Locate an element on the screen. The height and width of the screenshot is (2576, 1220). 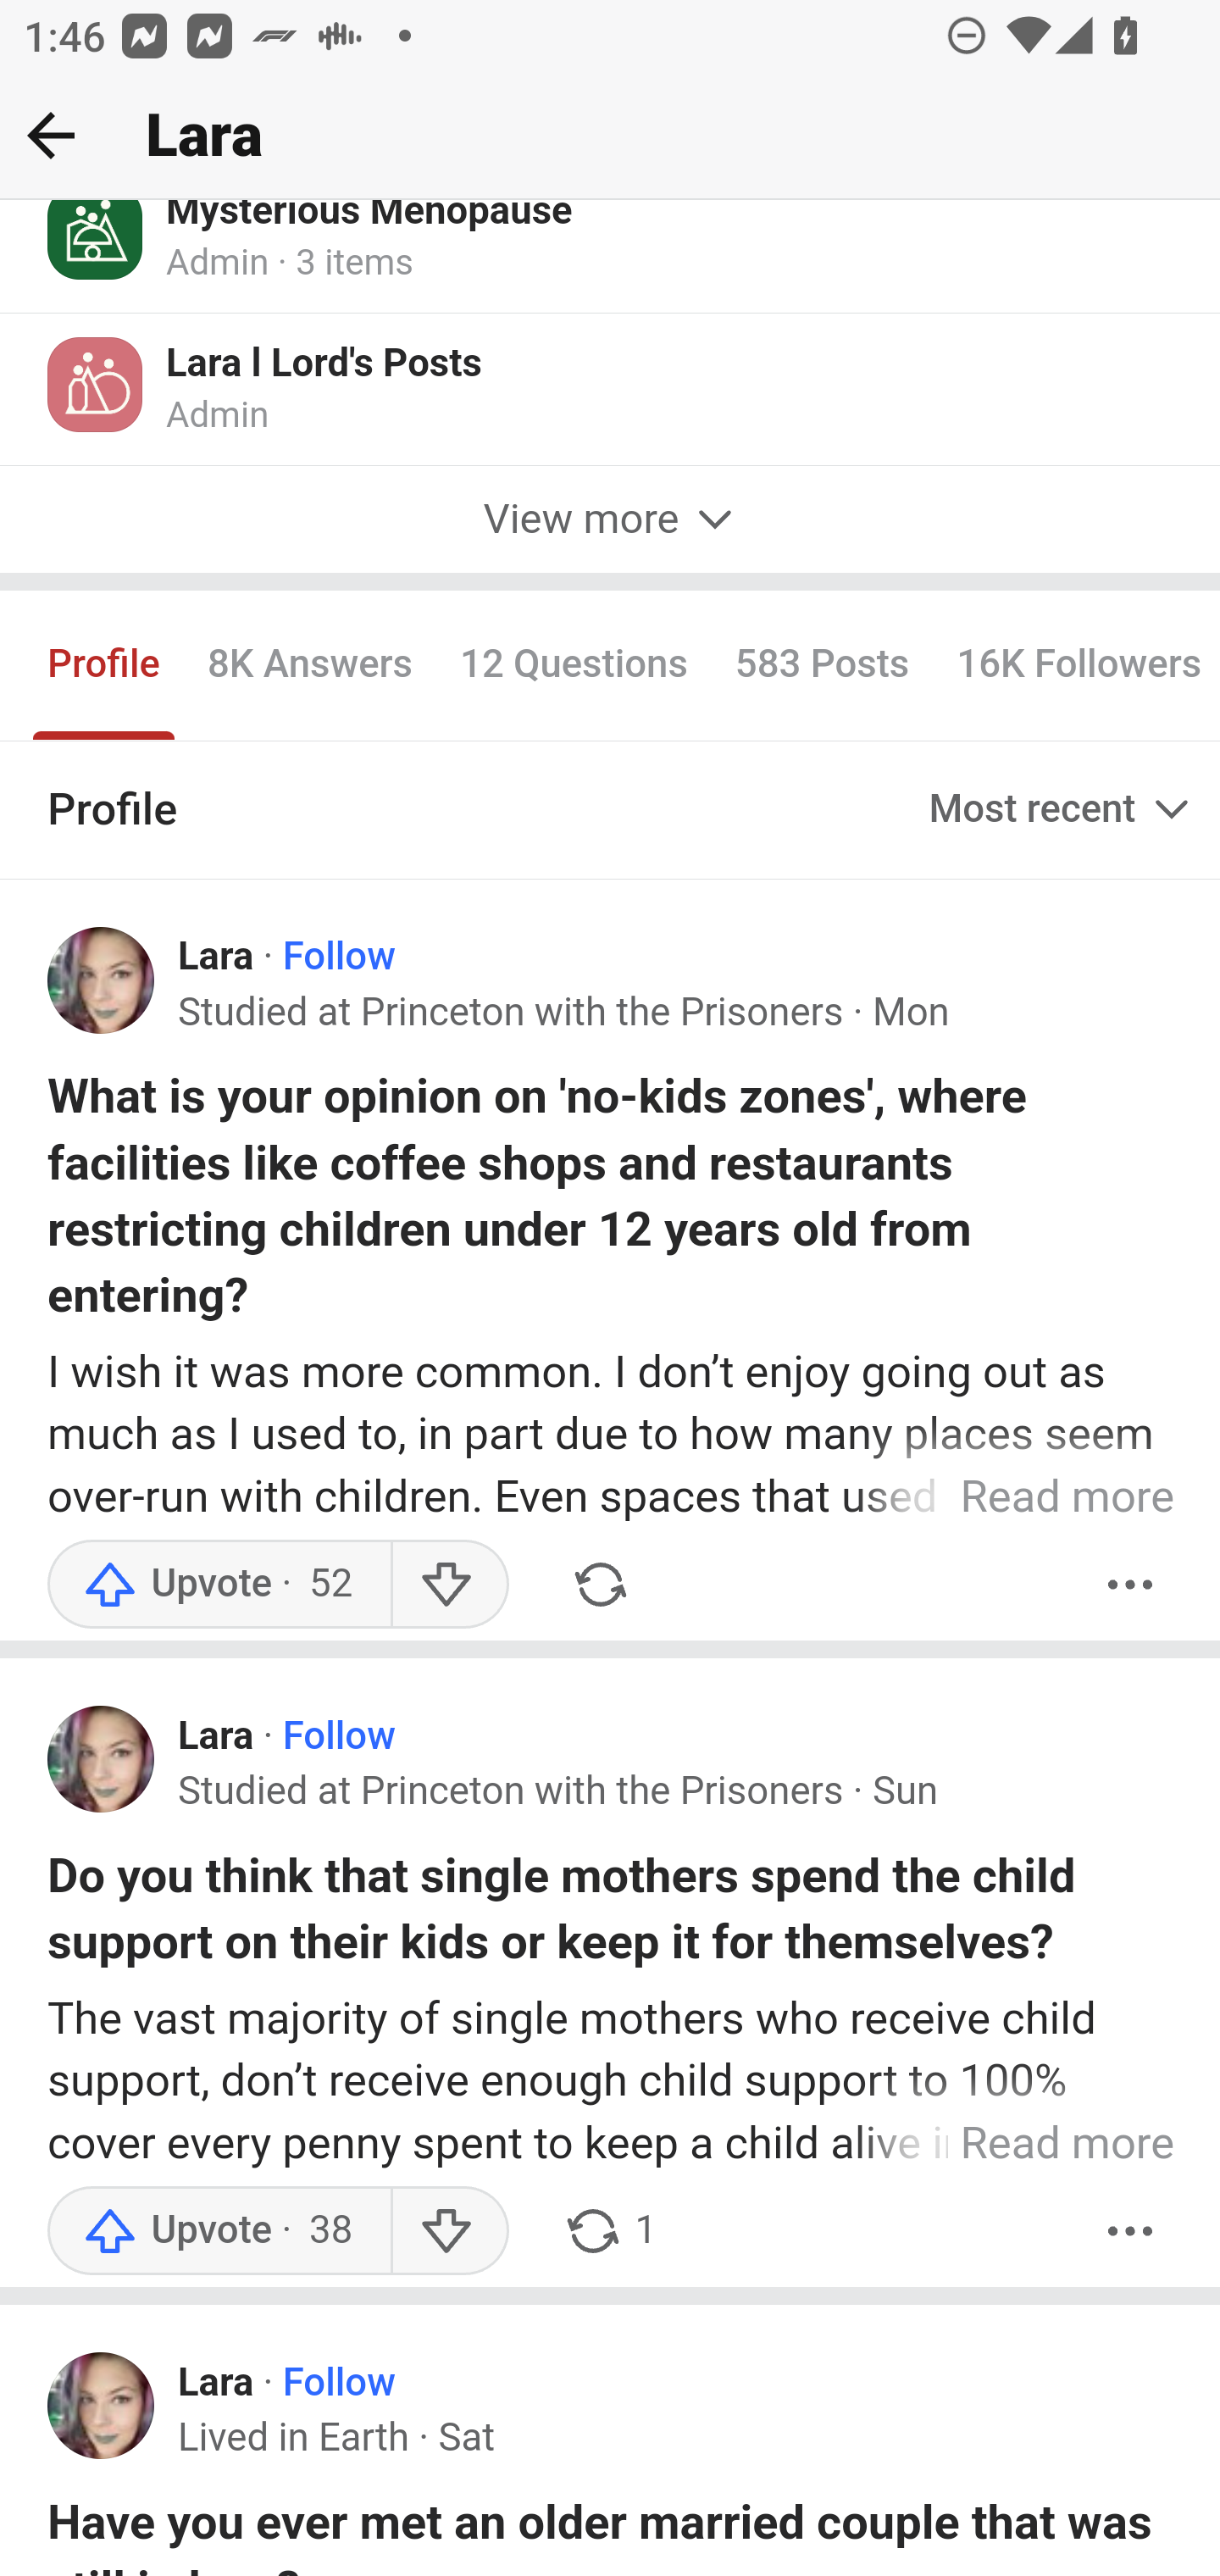
Upvote is located at coordinates (219, 2233).